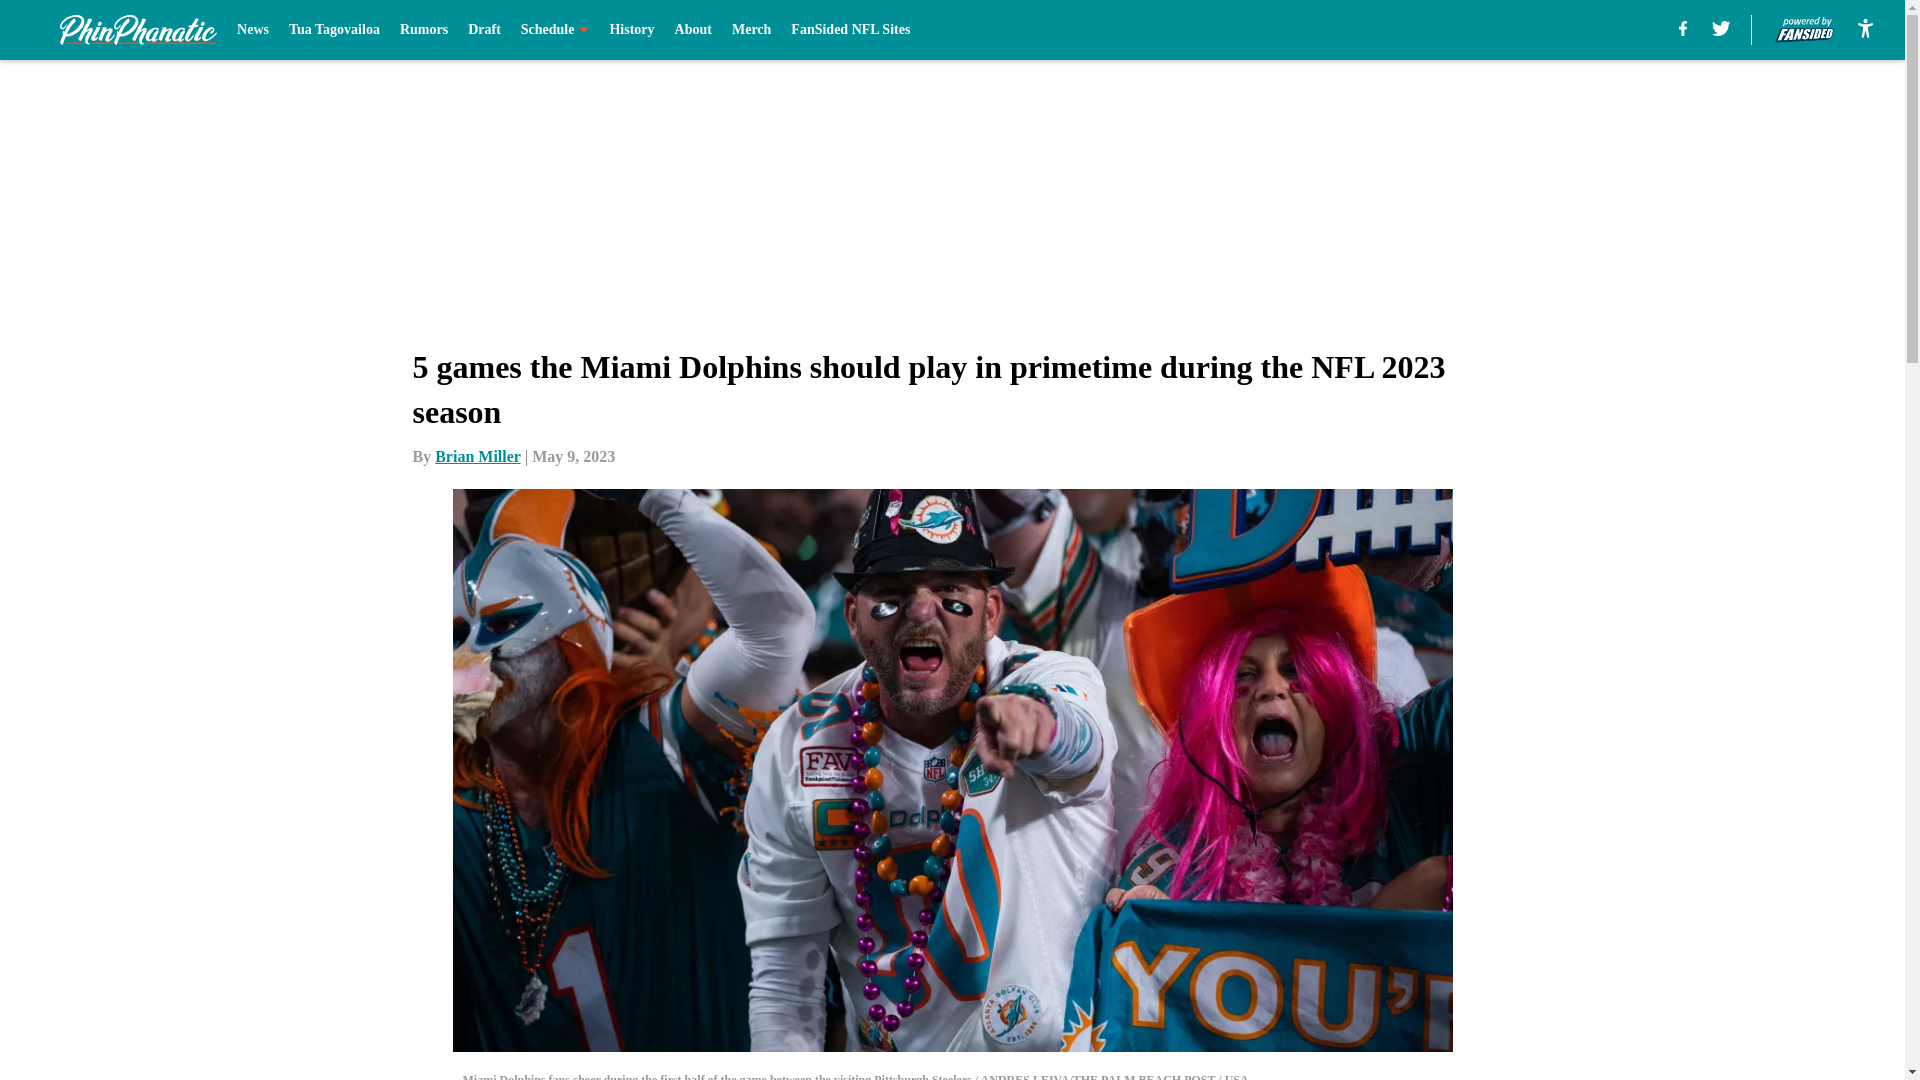 This screenshot has height=1080, width=1920. Describe the element at coordinates (751, 30) in the screenshot. I see `Merch` at that location.